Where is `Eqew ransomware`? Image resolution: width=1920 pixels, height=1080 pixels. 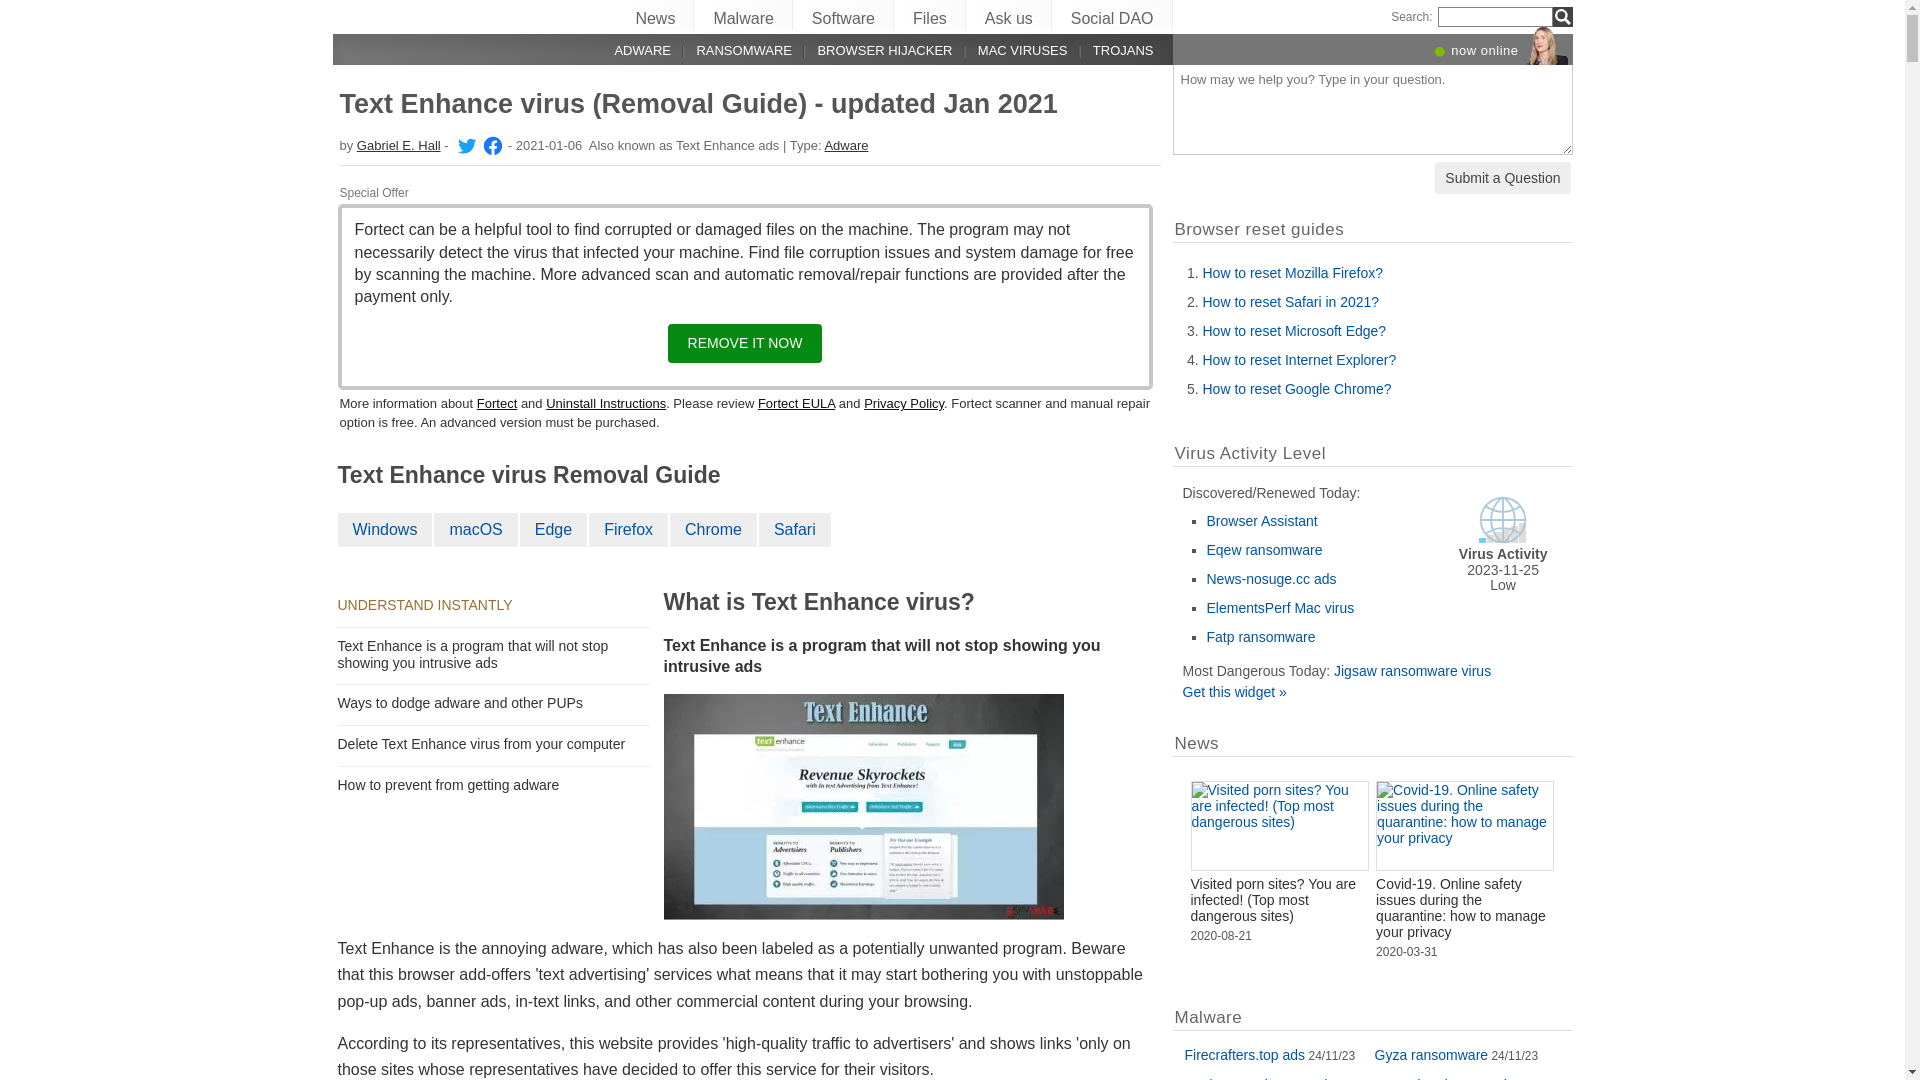
Eqew ransomware is located at coordinates (1264, 550).